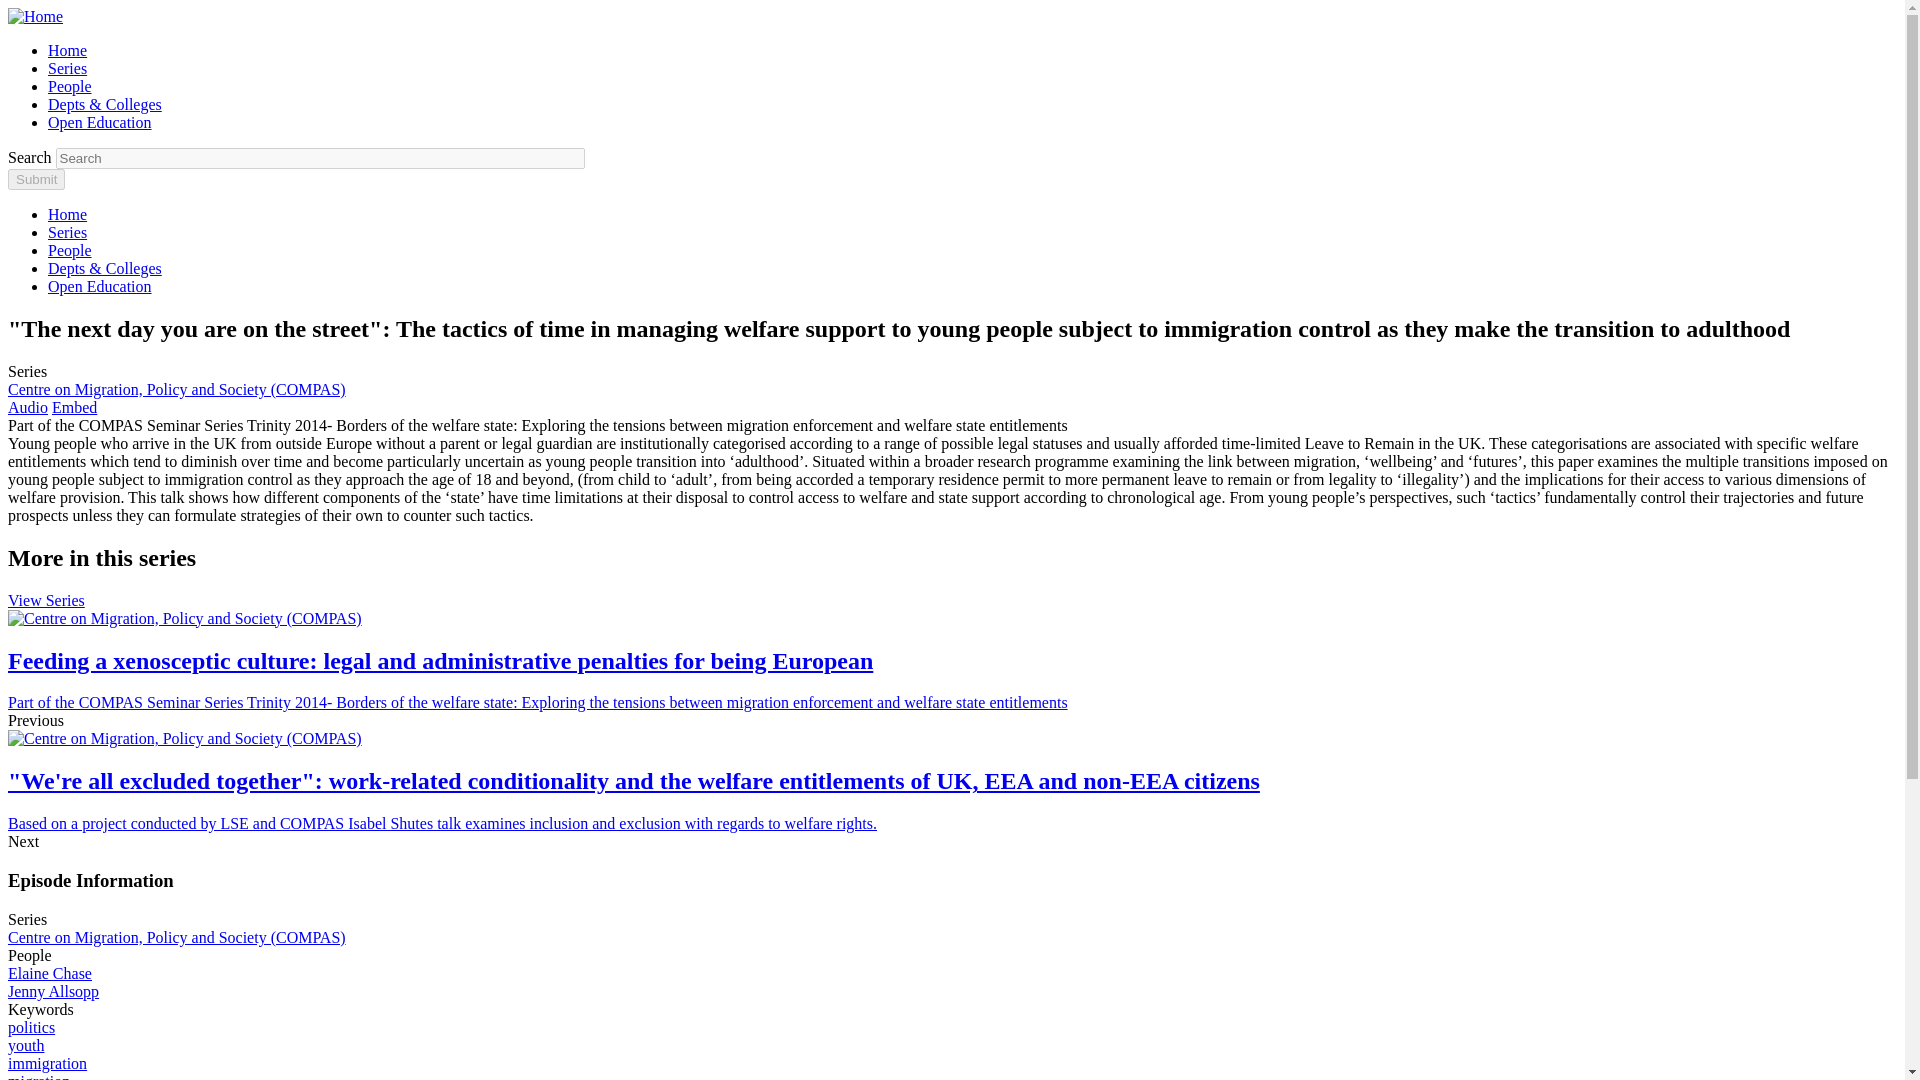  Describe the element at coordinates (67, 50) in the screenshot. I see `Home` at that location.